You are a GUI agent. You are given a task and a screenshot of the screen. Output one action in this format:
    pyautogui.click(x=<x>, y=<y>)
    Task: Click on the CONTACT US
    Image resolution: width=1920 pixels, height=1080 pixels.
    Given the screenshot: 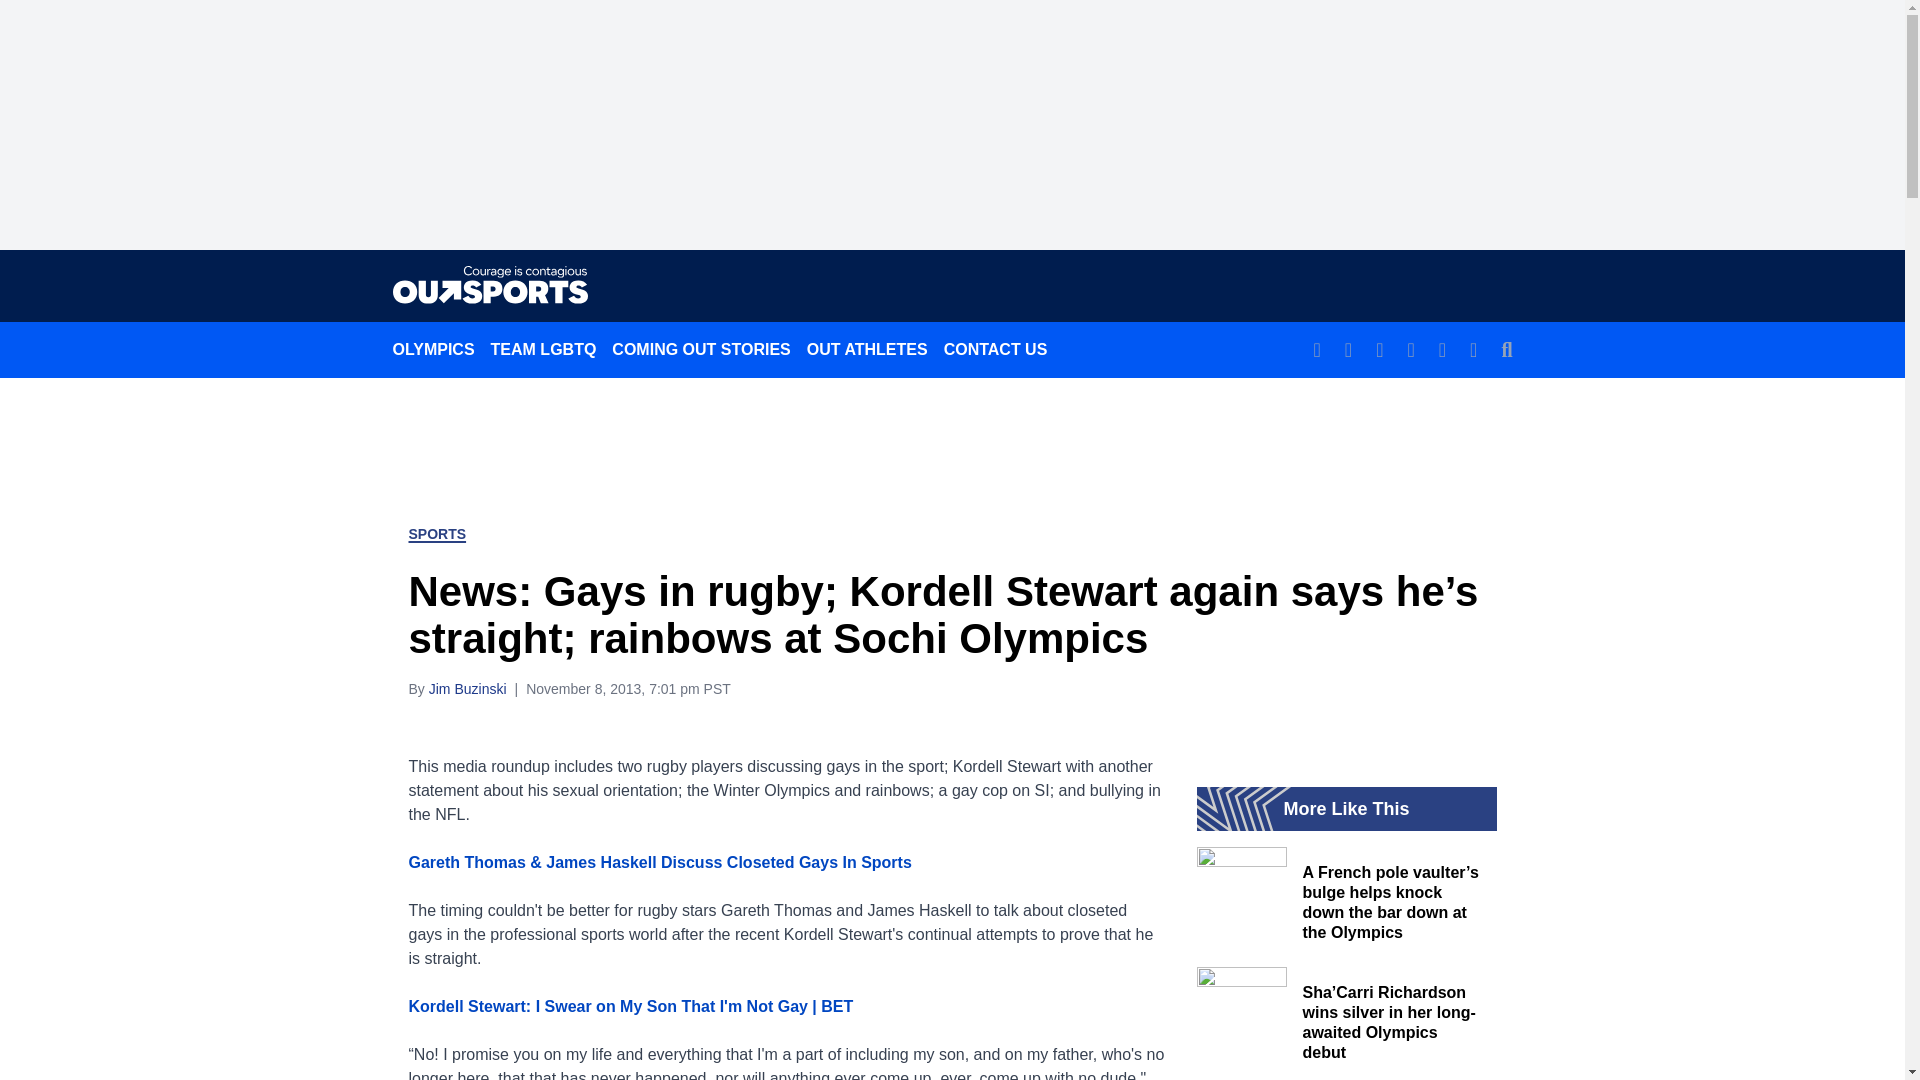 What is the action you would take?
    pyautogui.click(x=996, y=350)
    